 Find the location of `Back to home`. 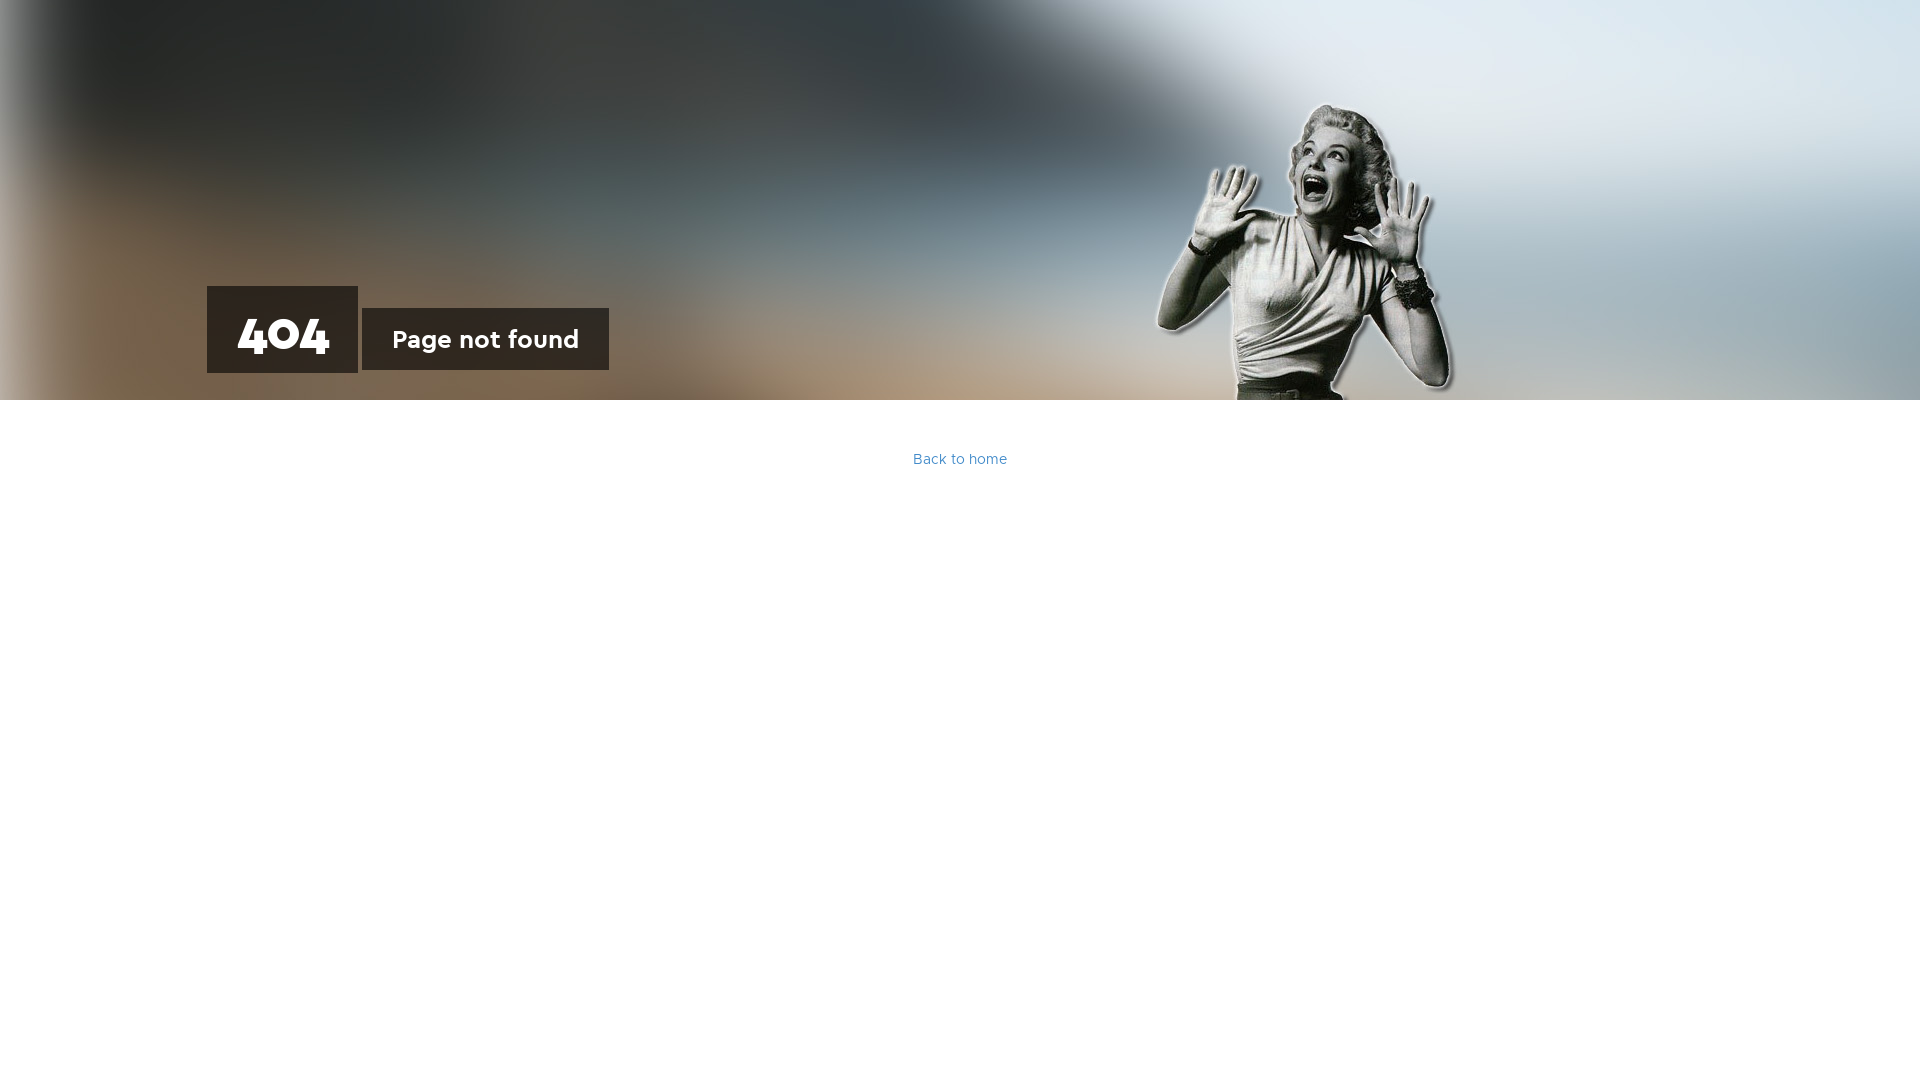

Back to home is located at coordinates (960, 460).